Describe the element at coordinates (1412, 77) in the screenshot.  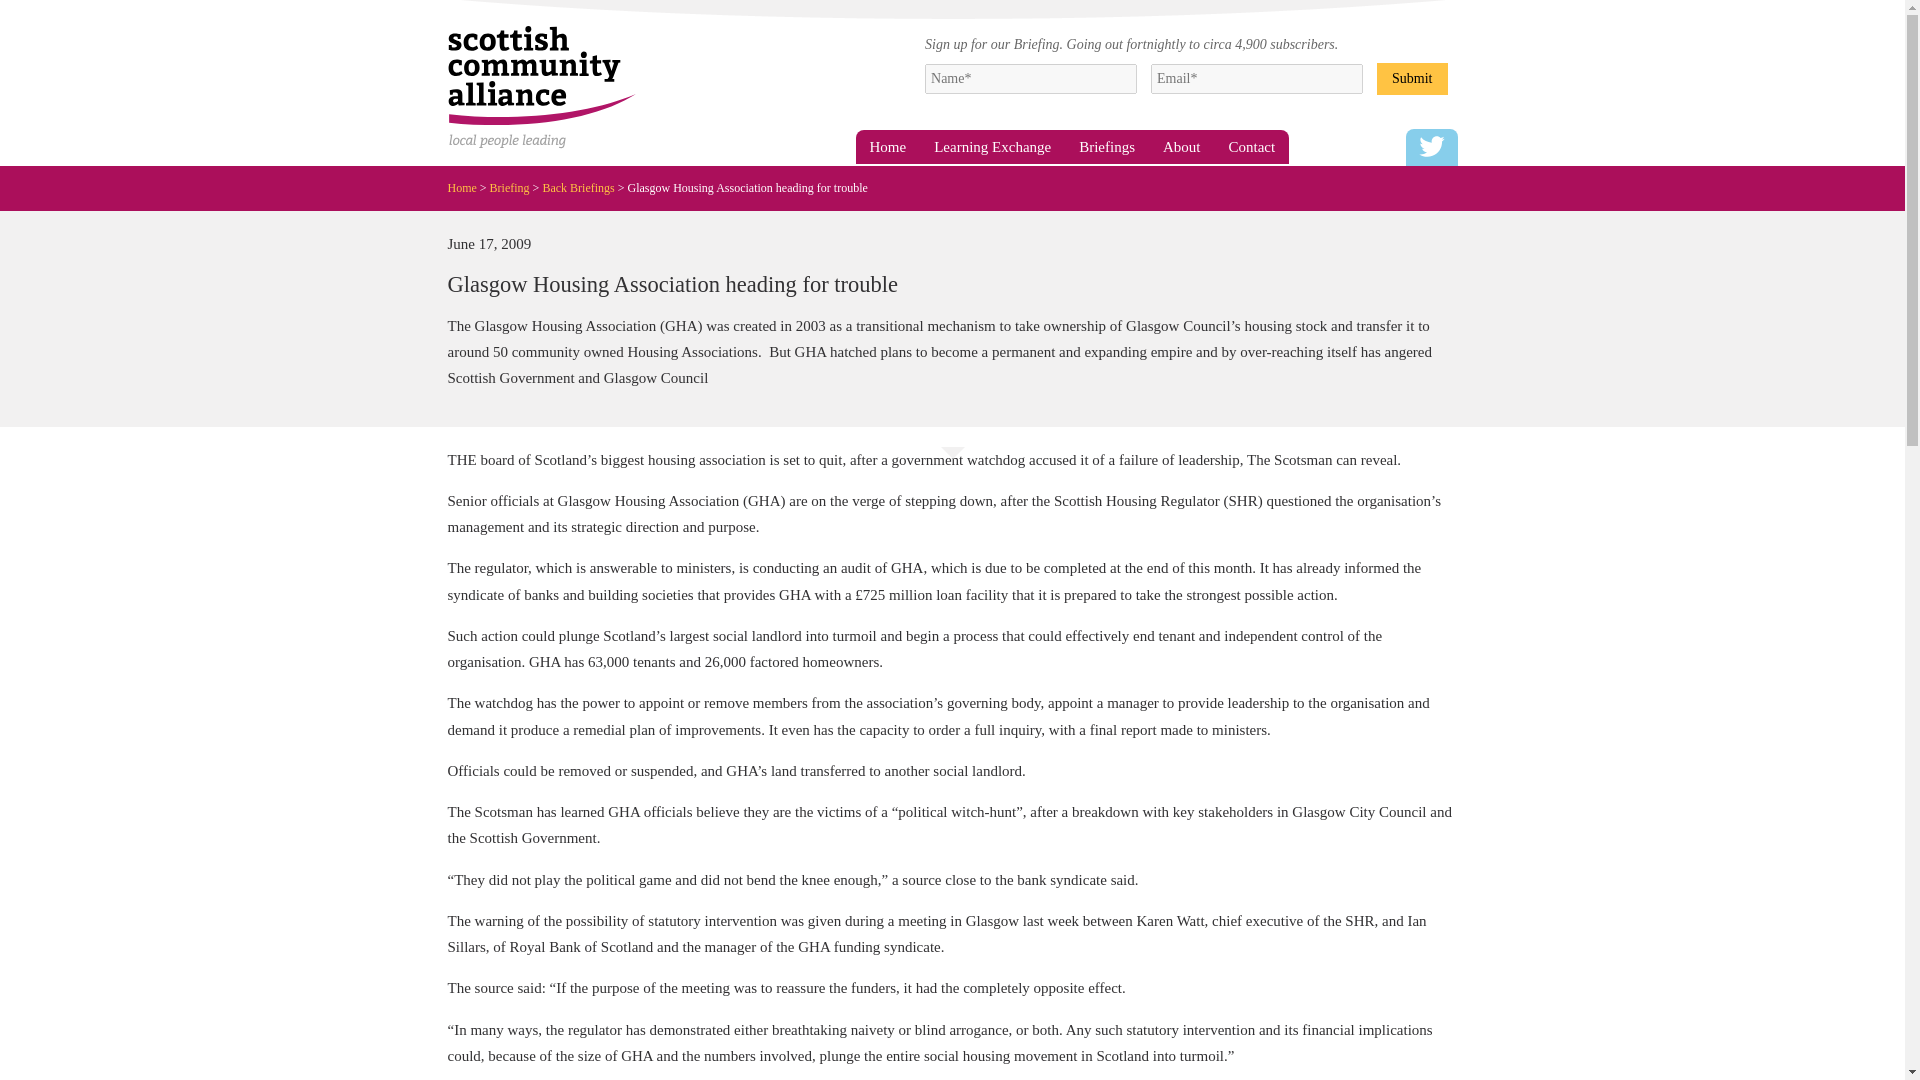
I see `Submit` at that location.